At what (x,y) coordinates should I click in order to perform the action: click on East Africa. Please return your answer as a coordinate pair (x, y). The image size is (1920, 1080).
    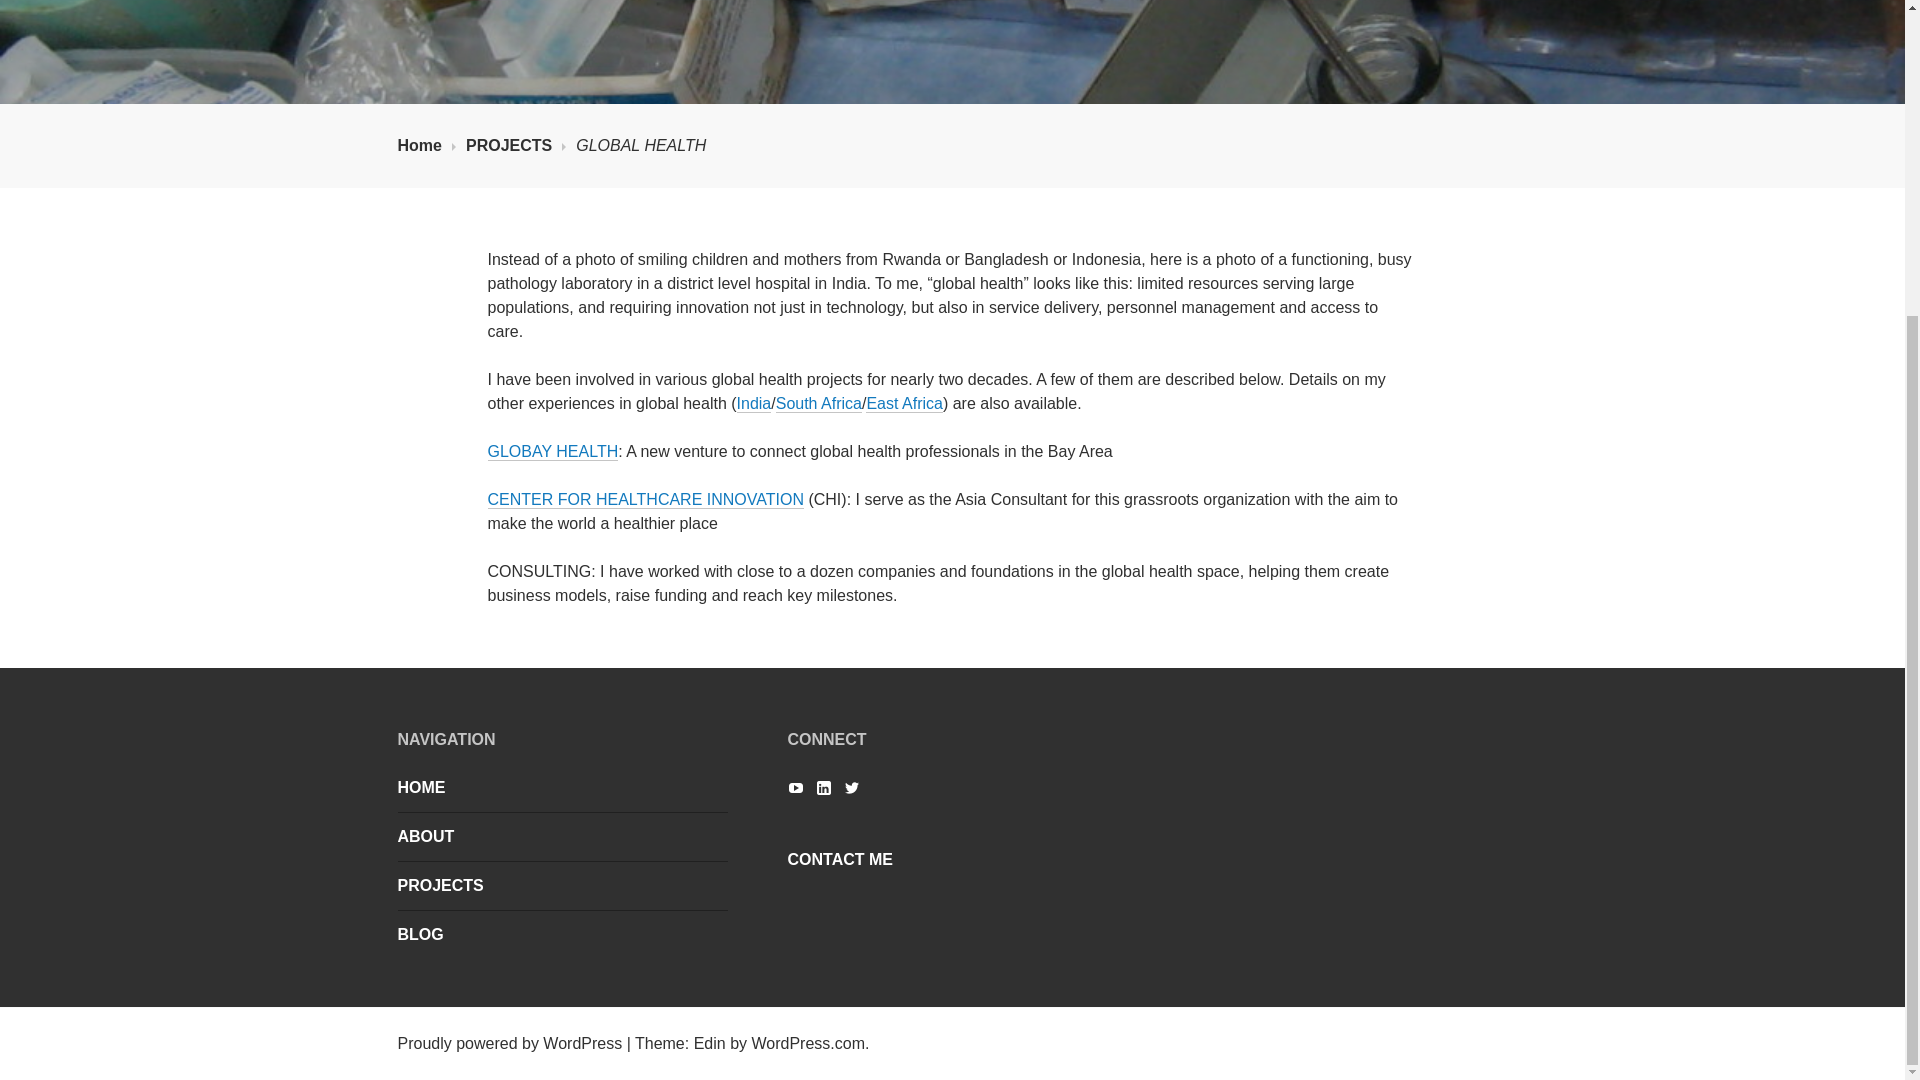
    Looking at the image, I should click on (904, 404).